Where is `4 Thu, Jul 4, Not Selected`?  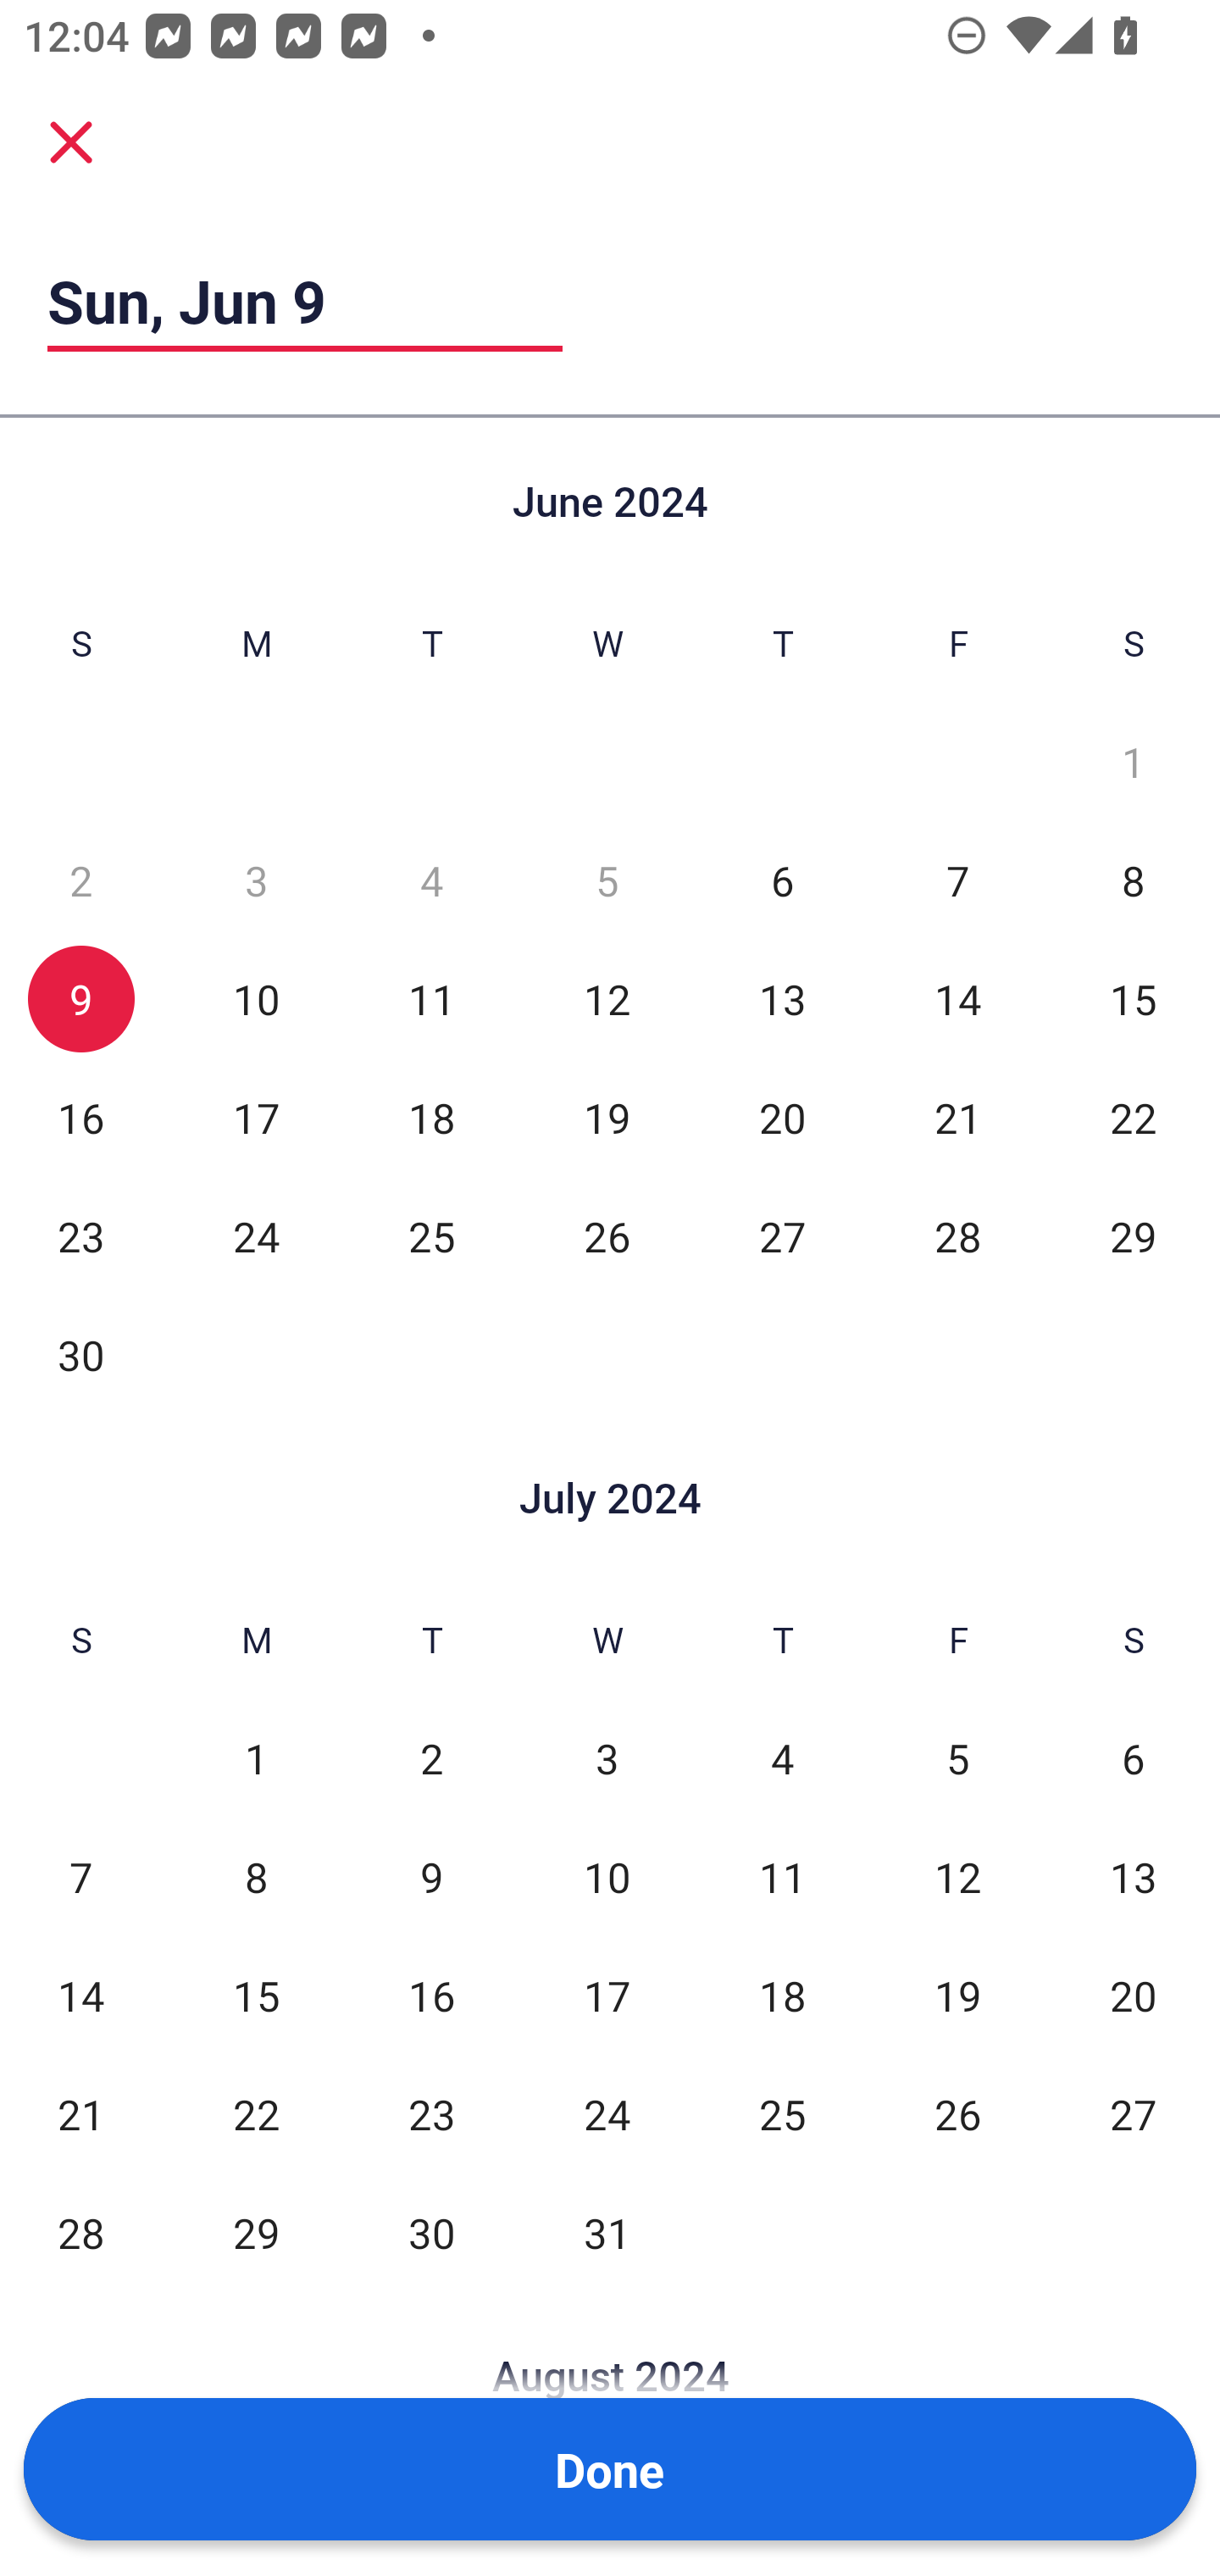
4 Thu, Jul 4, Not Selected is located at coordinates (782, 1759).